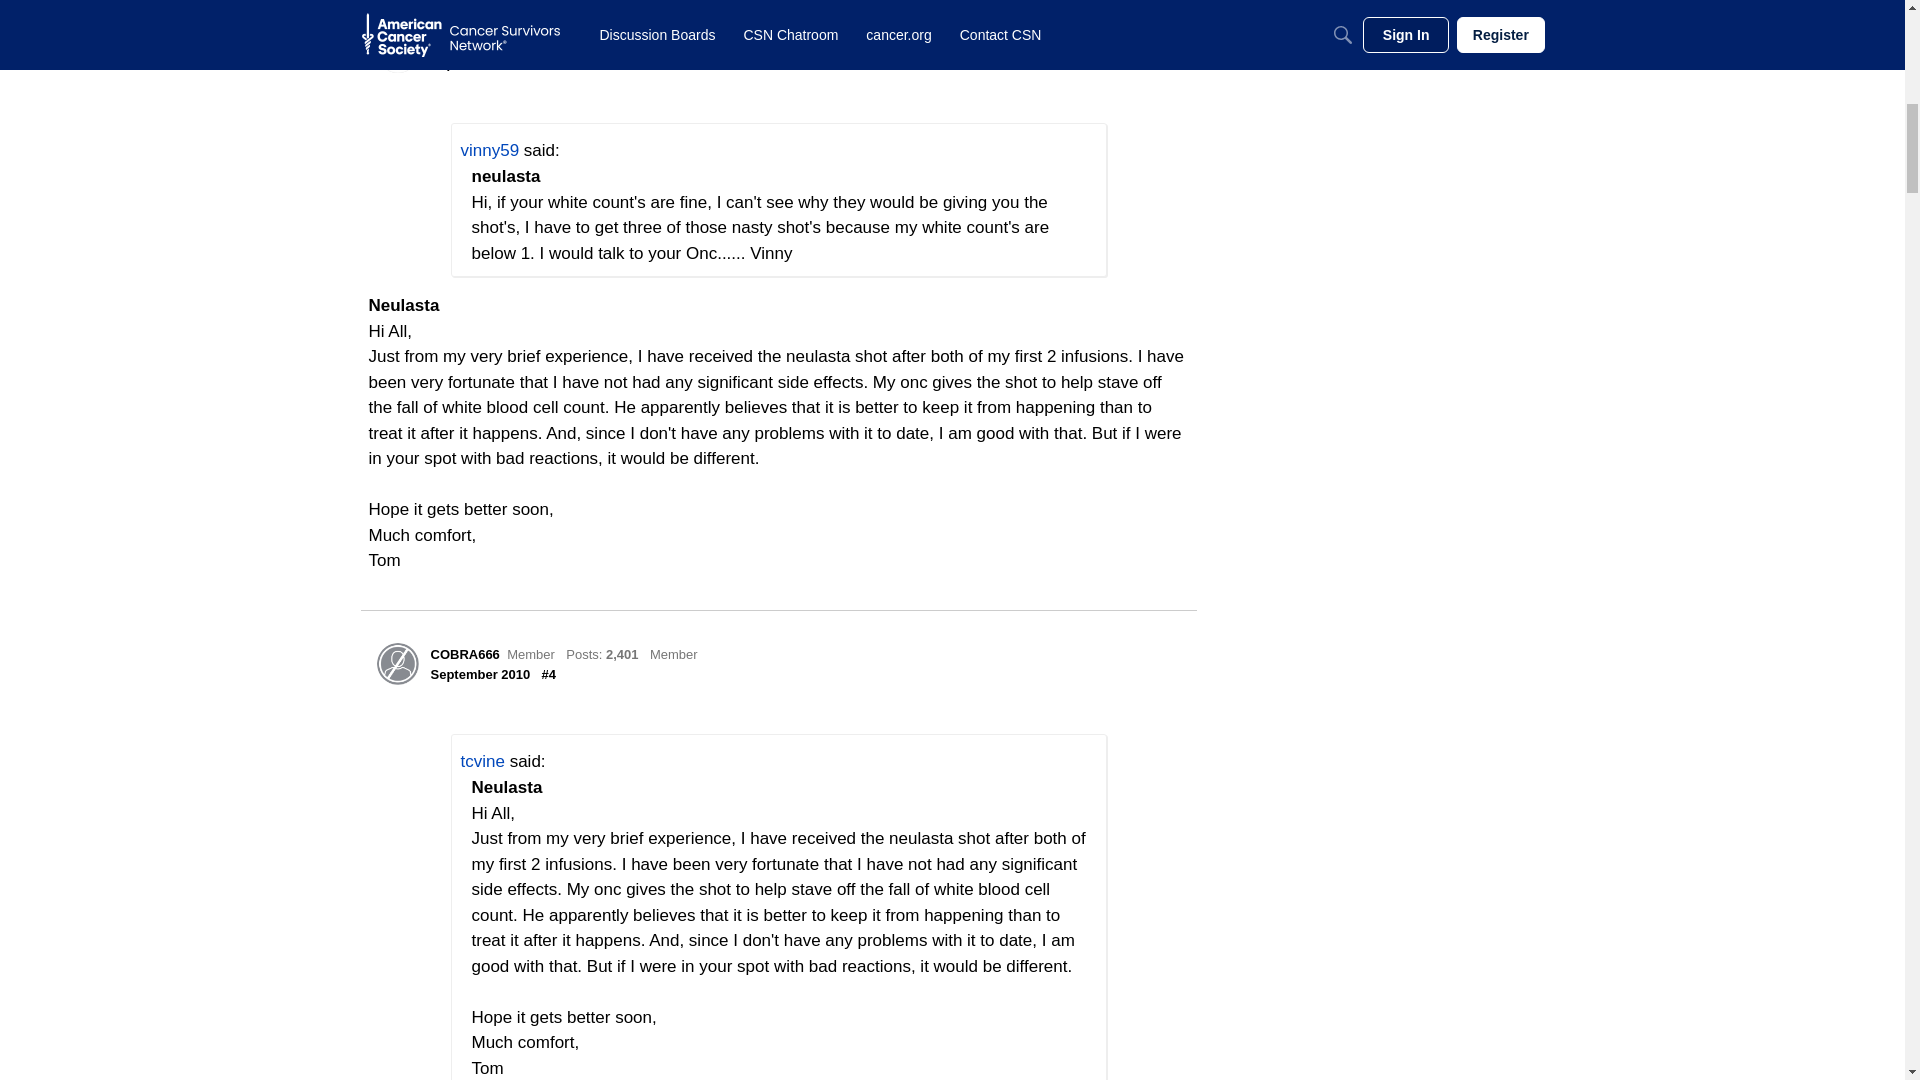 Image resolution: width=1920 pixels, height=1080 pixels. Describe the element at coordinates (674, 654) in the screenshot. I see `Level 2` at that location.